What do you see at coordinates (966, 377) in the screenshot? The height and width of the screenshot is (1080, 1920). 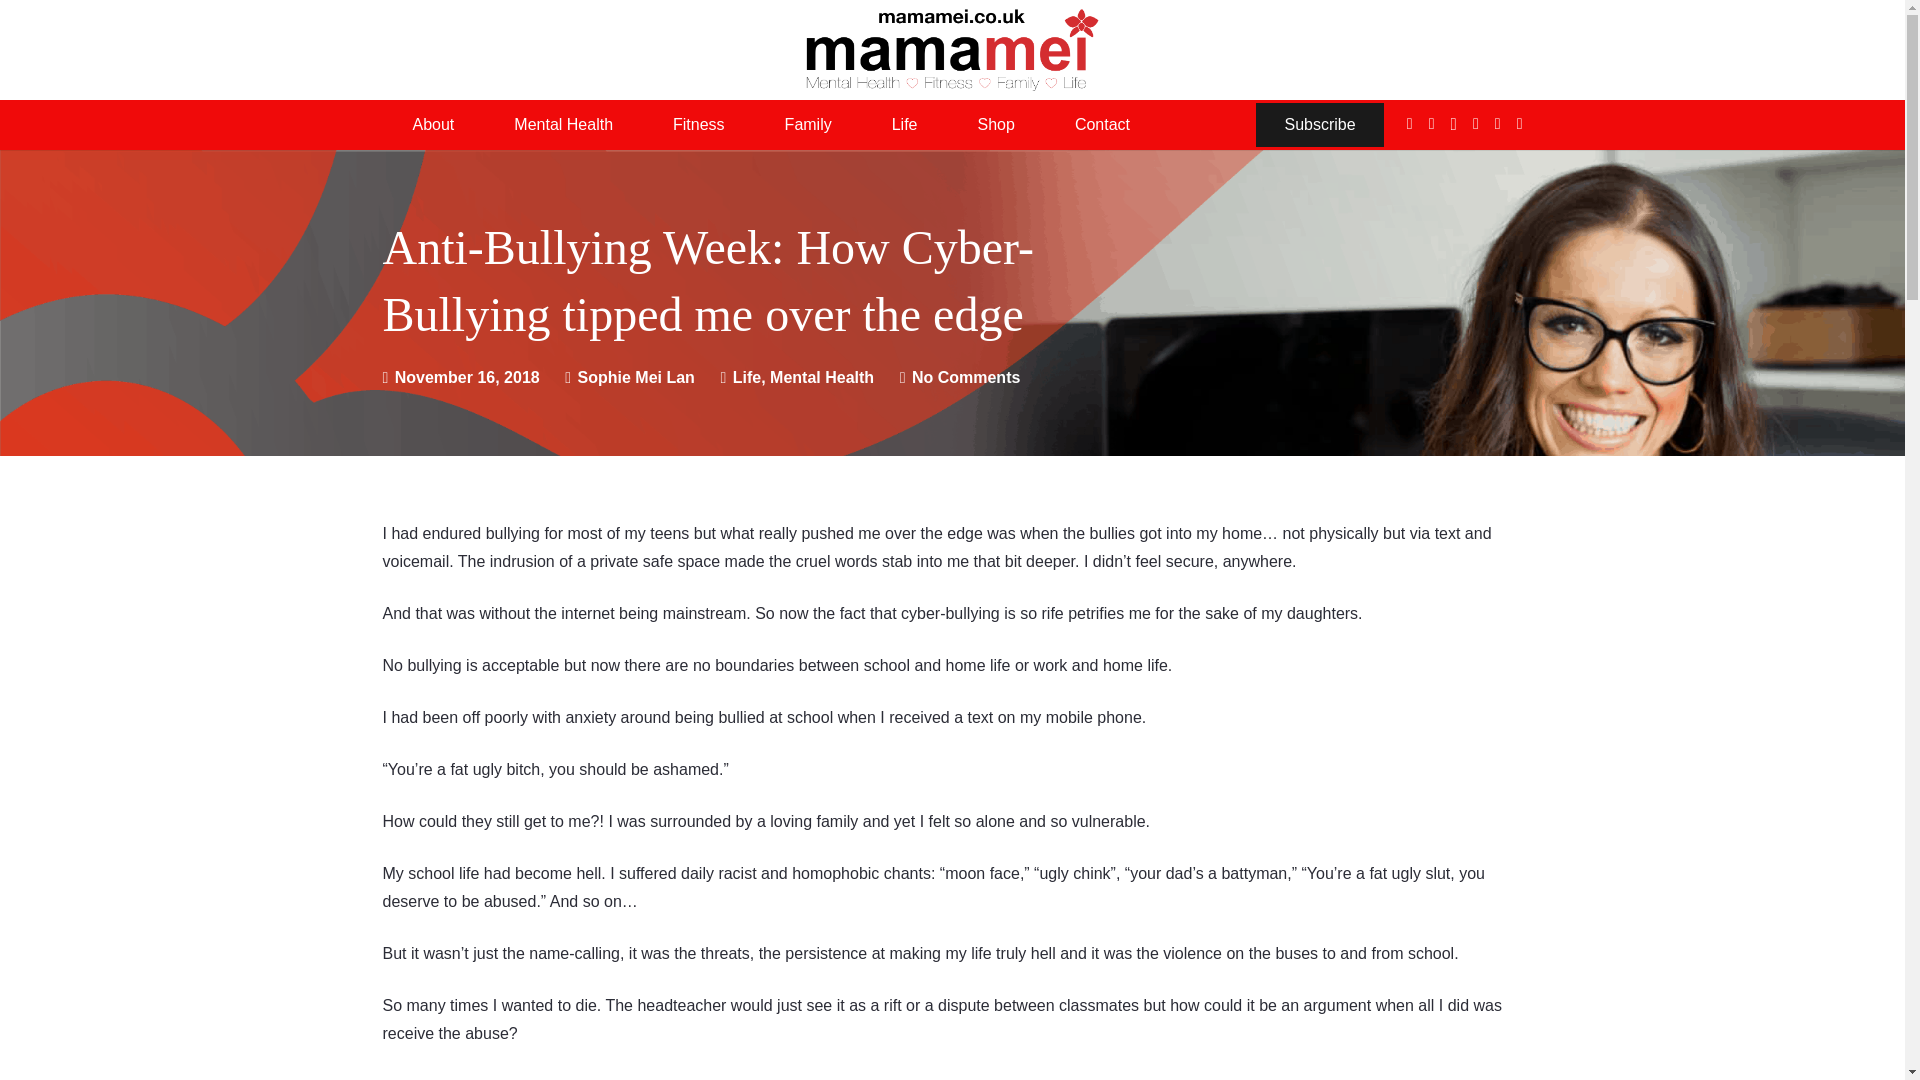 I see `No Comments` at bounding box center [966, 377].